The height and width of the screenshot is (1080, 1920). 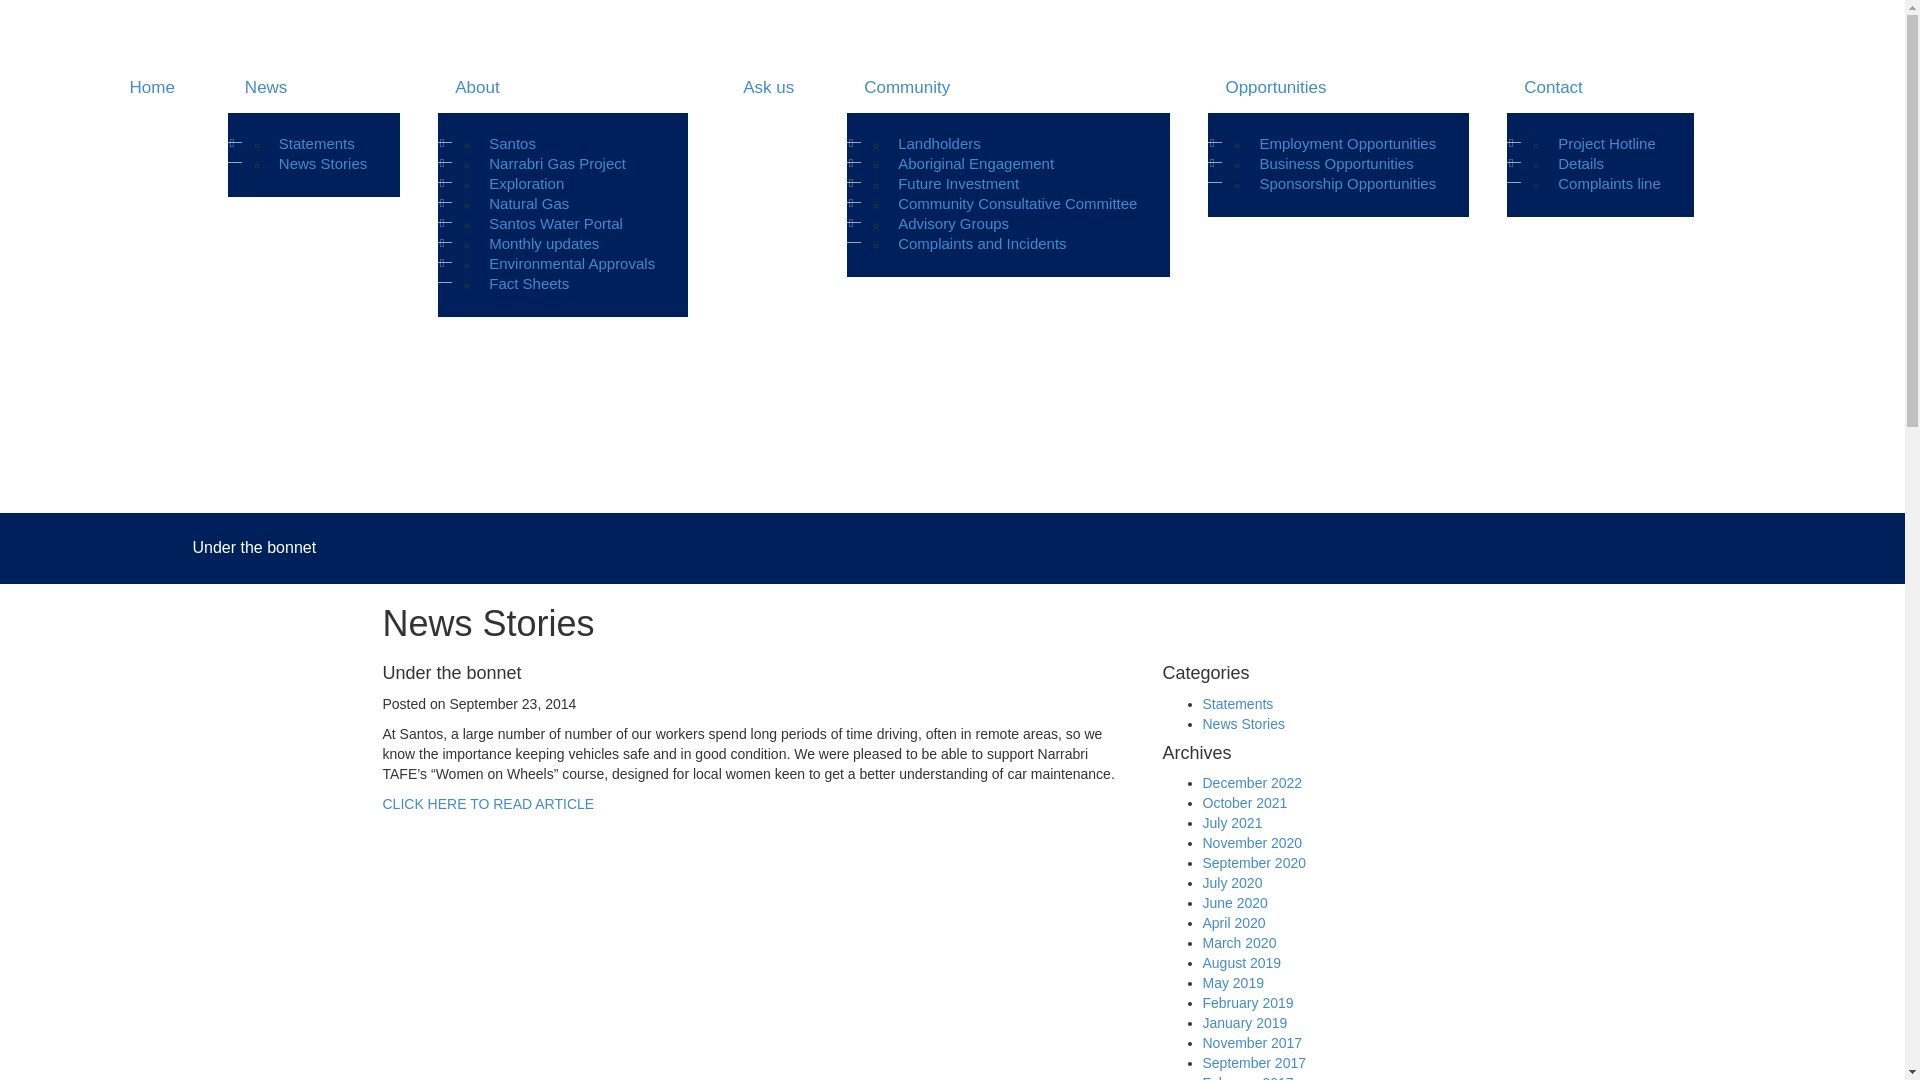 I want to click on September 2020, so click(x=1254, y=863).